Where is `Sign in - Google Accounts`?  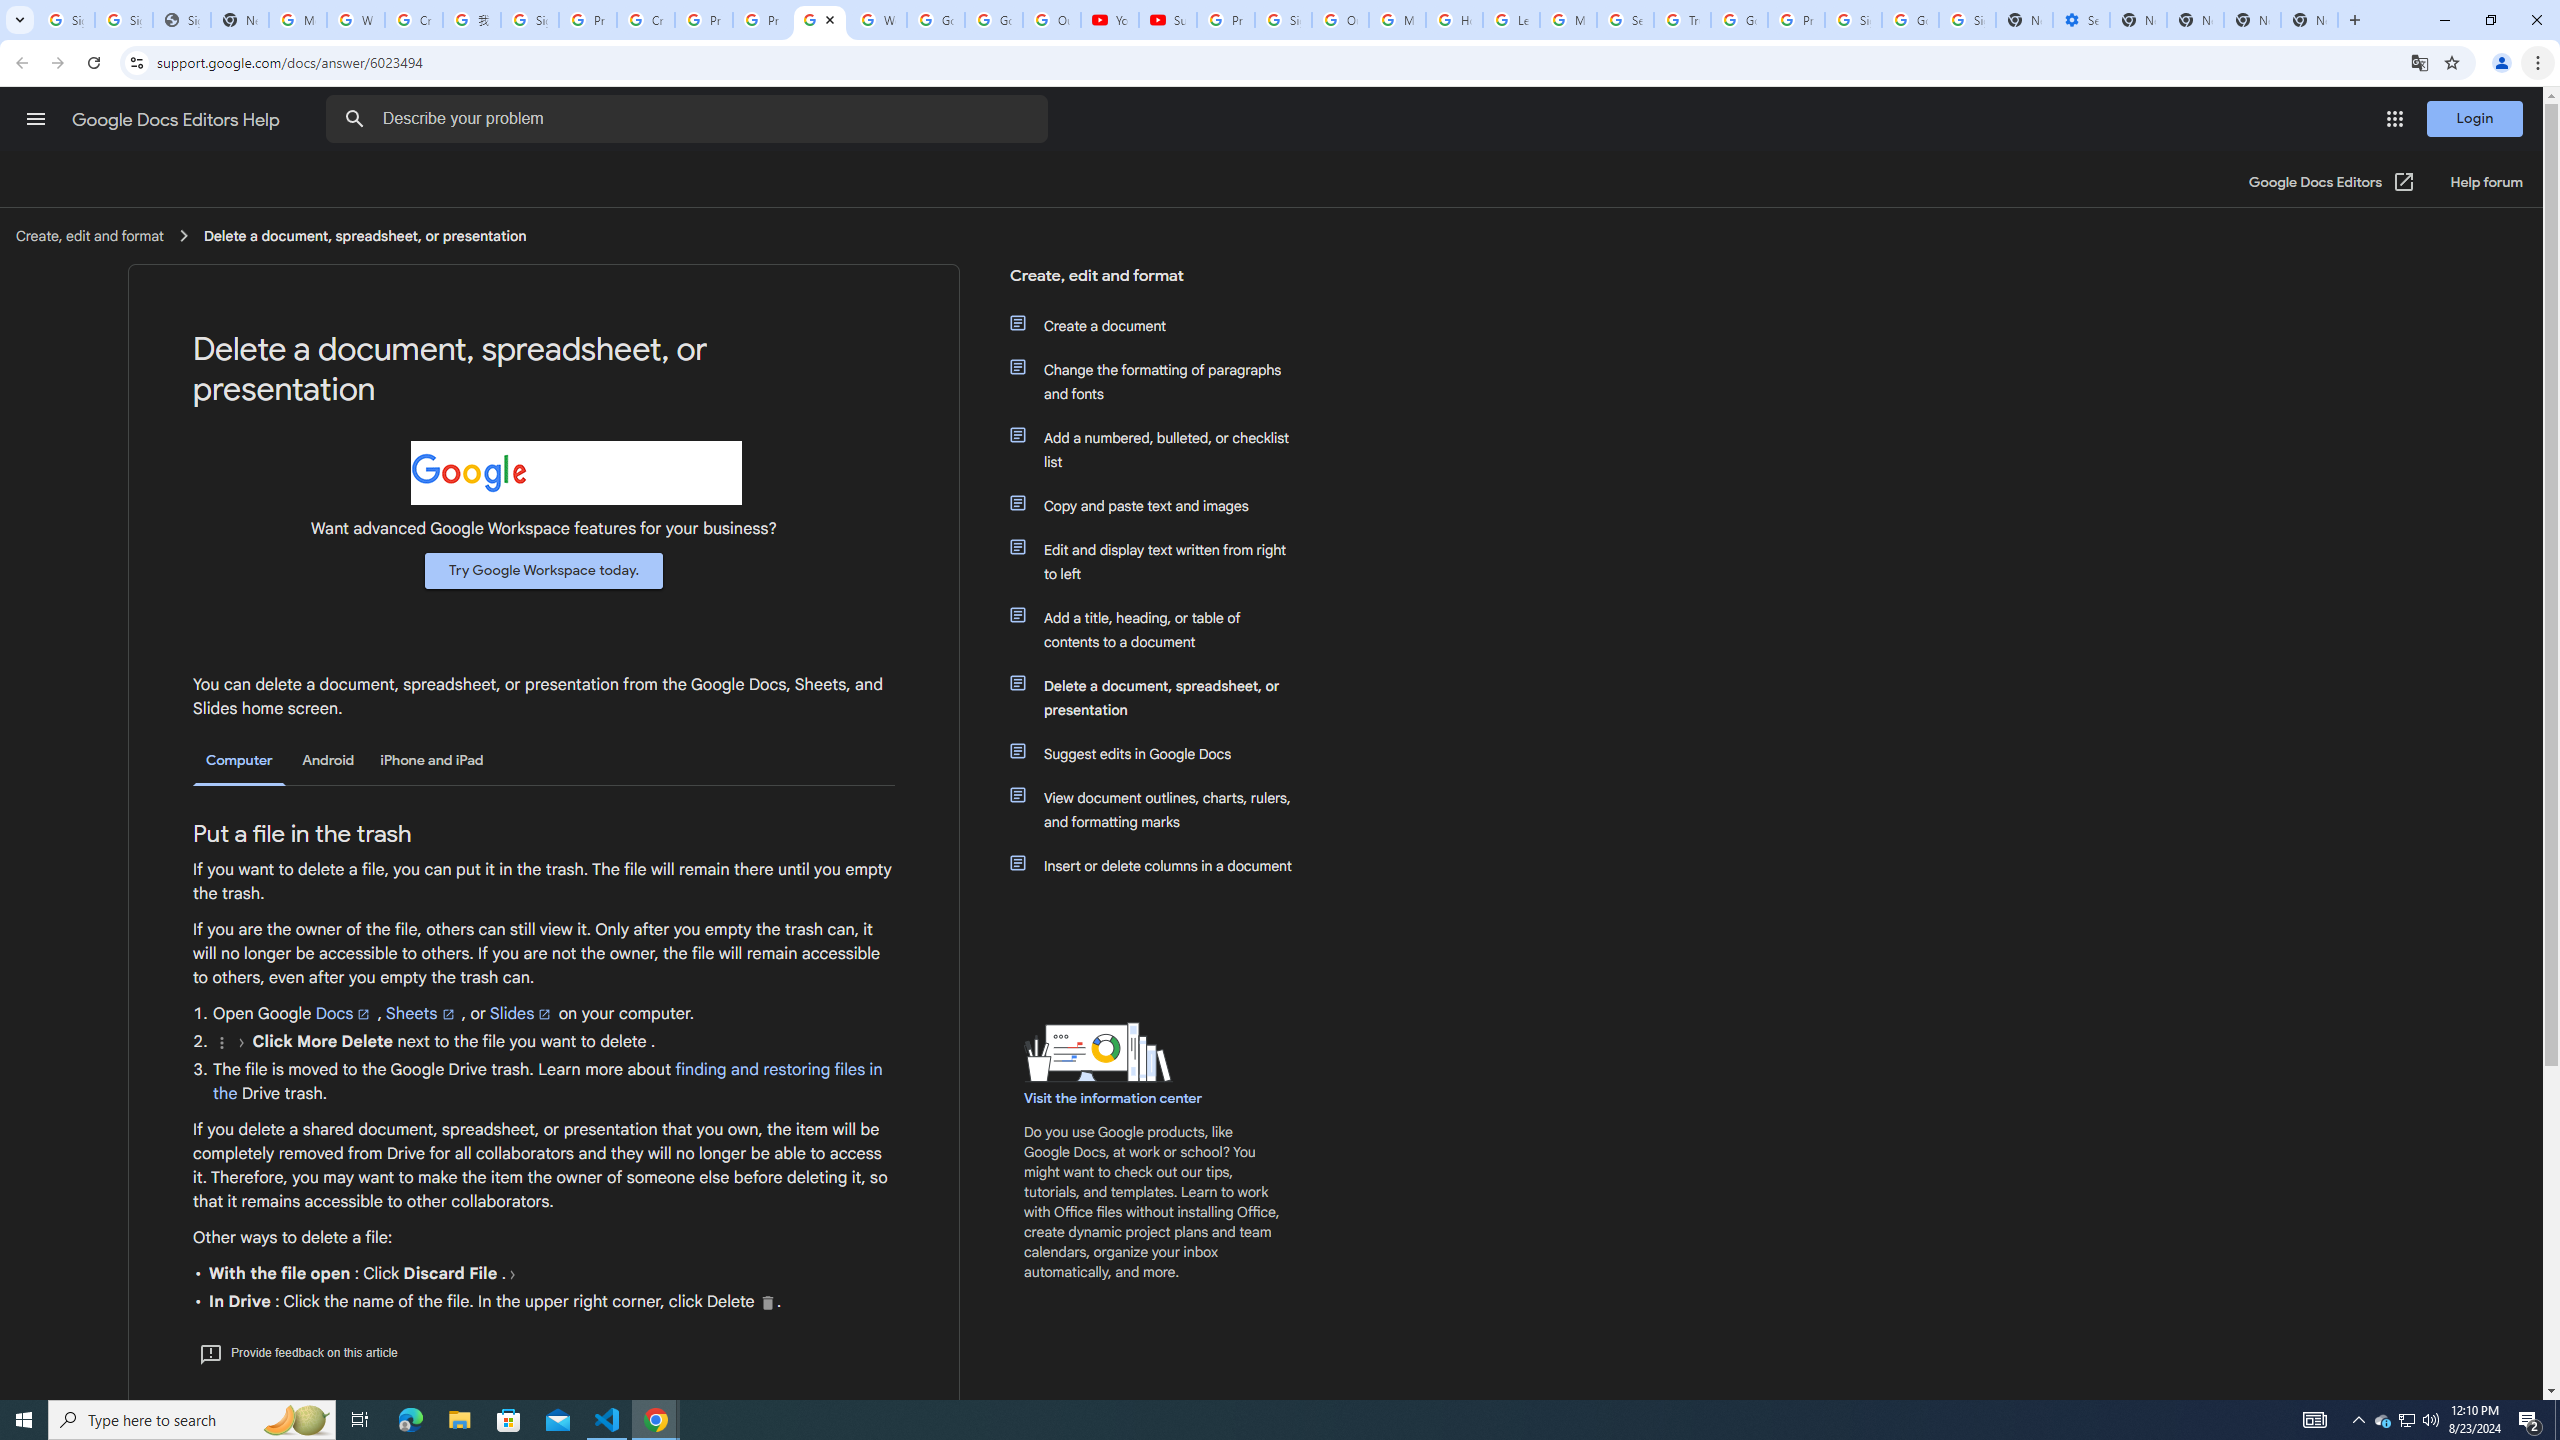
Sign in - Google Accounts is located at coordinates (66, 20).